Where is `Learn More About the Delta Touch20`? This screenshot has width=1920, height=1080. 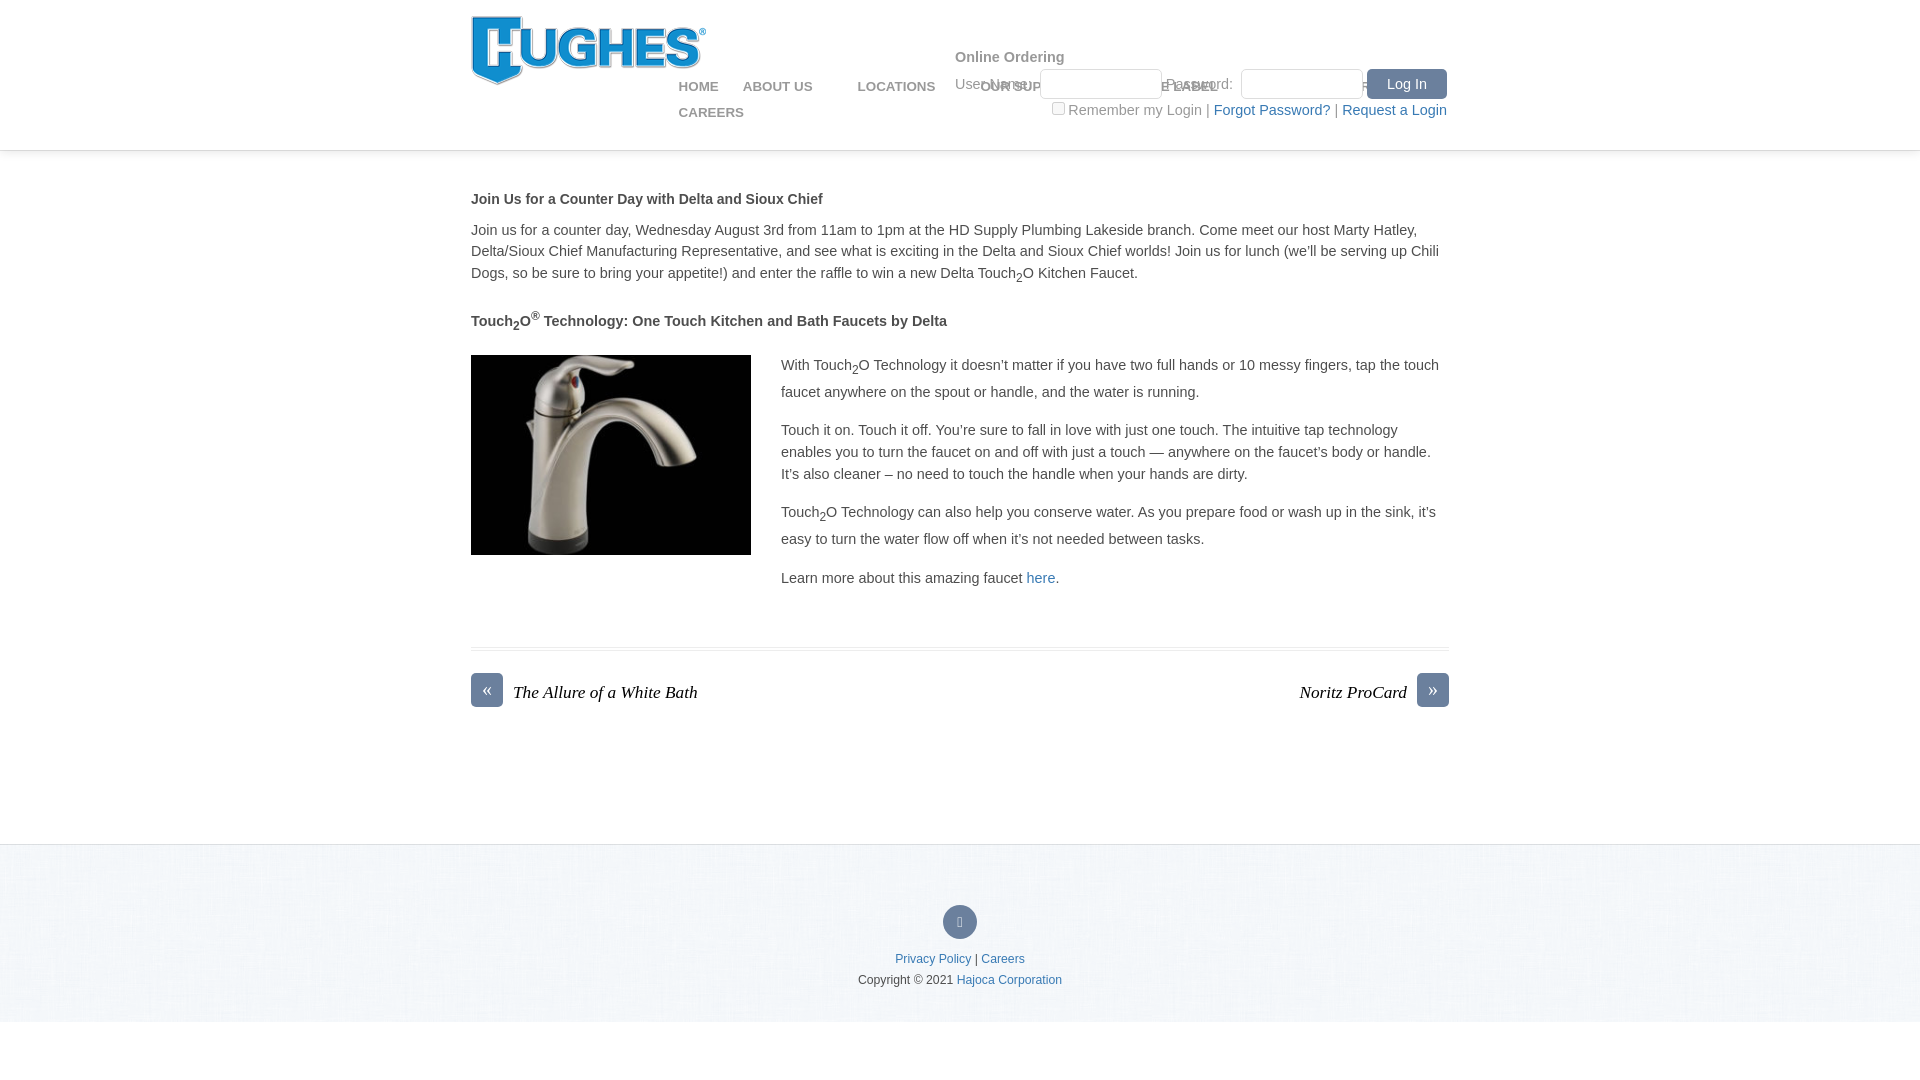
Learn More About the Delta Touch20 is located at coordinates (1042, 578).